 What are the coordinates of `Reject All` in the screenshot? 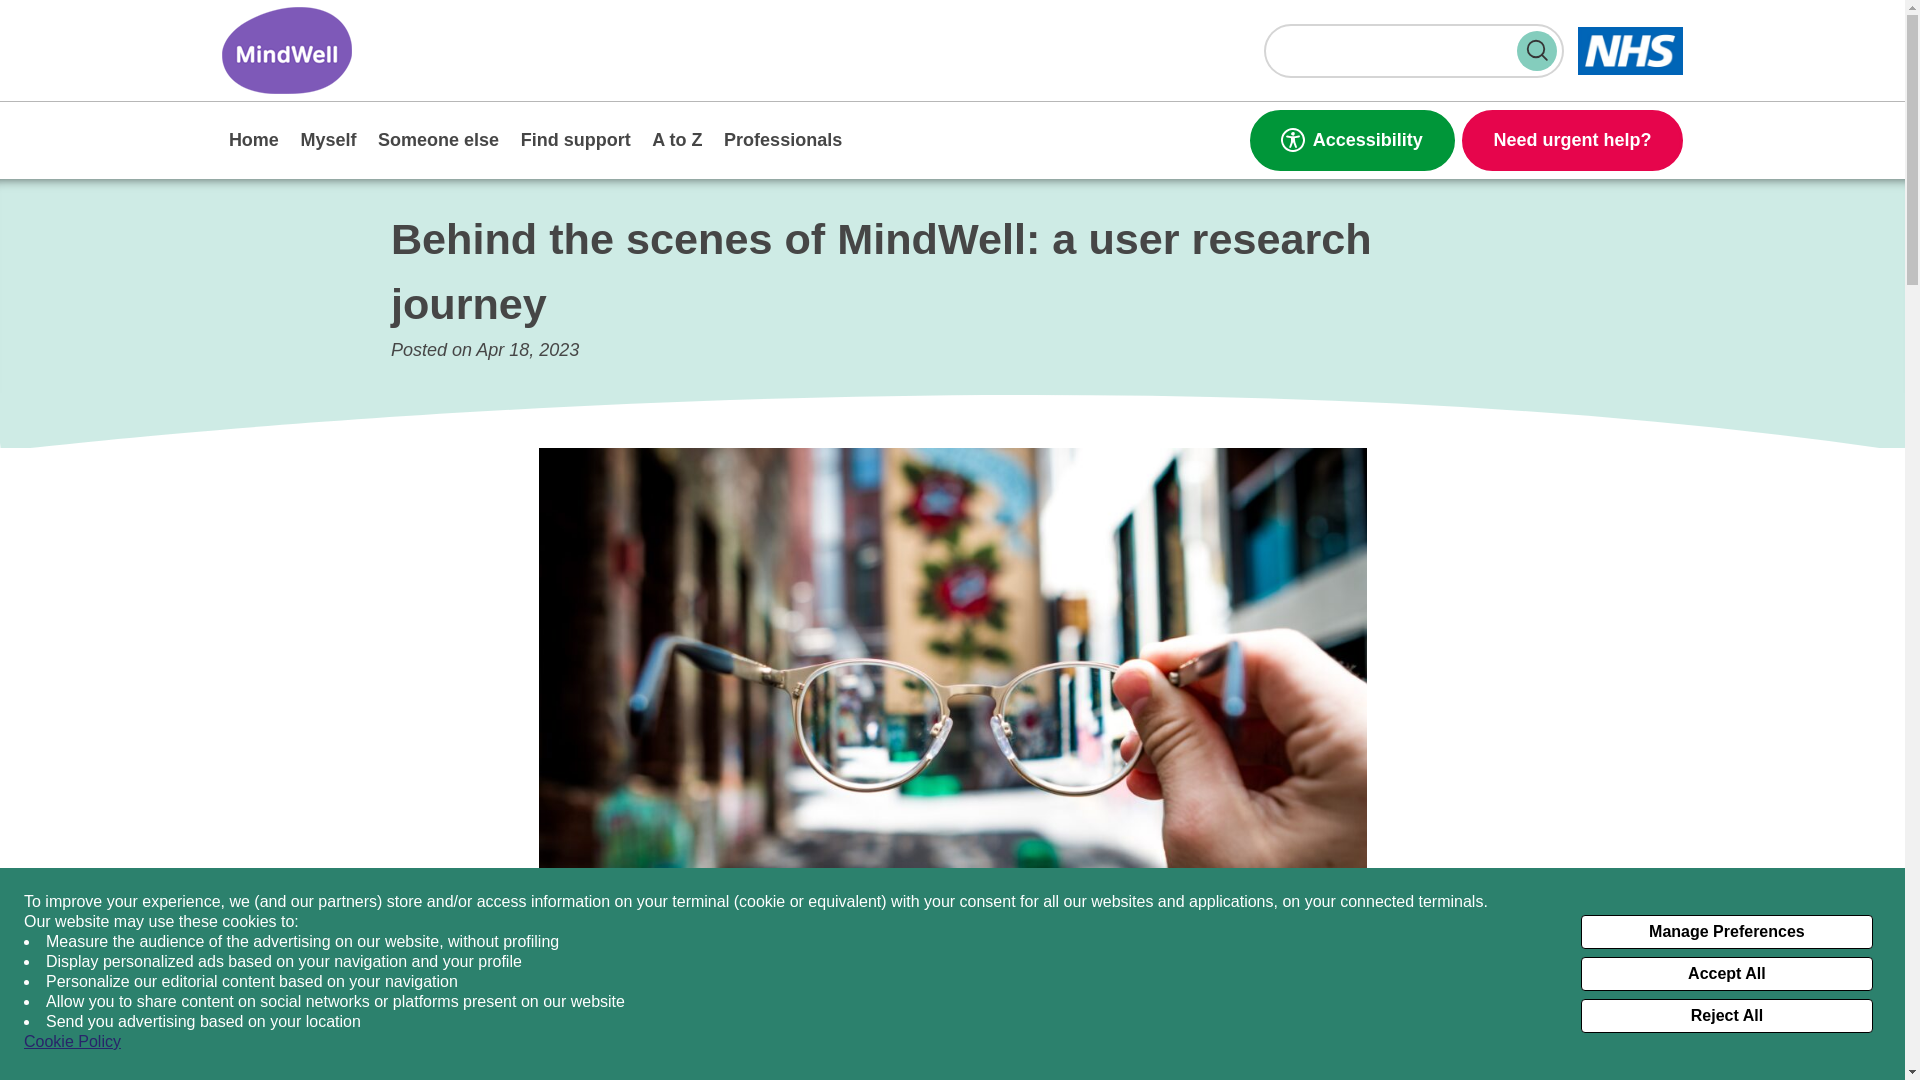 It's located at (1726, 1016).